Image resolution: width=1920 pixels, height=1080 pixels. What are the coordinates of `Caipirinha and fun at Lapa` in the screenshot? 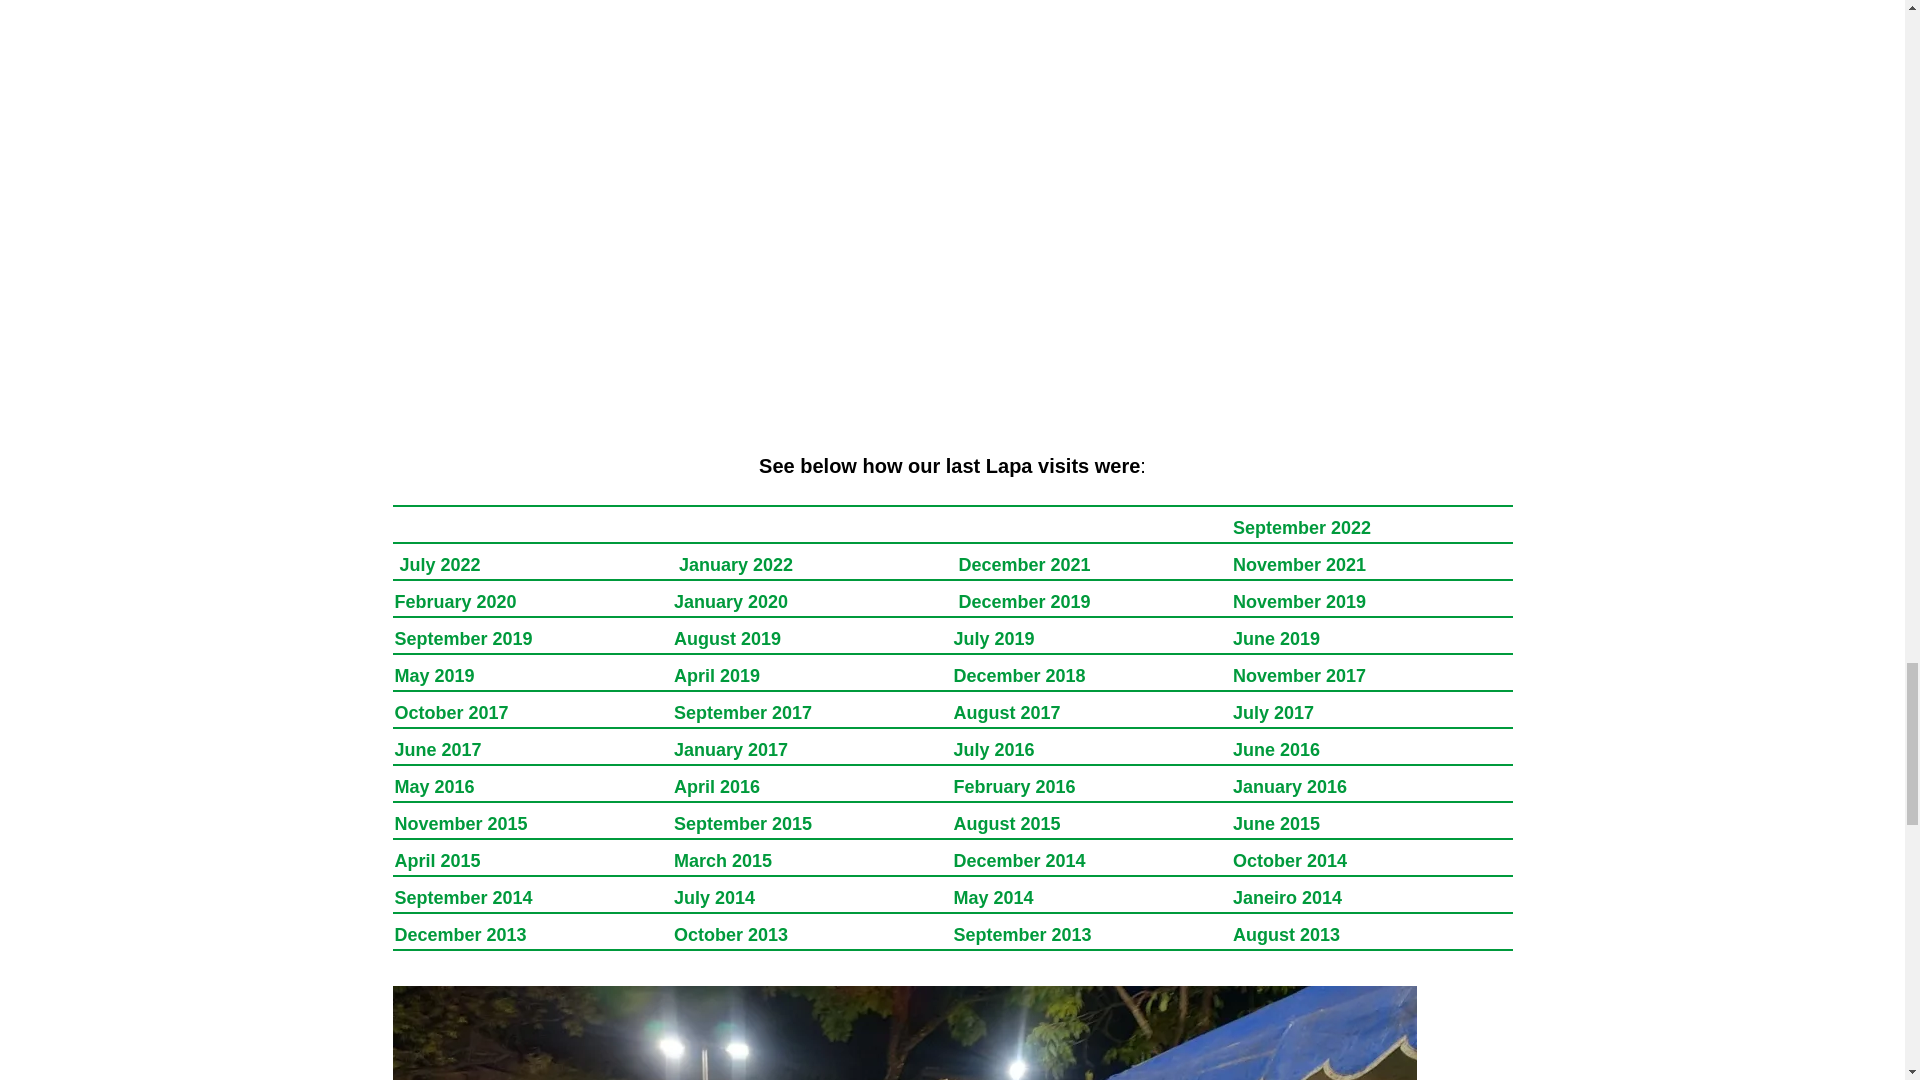 It's located at (436, 860).